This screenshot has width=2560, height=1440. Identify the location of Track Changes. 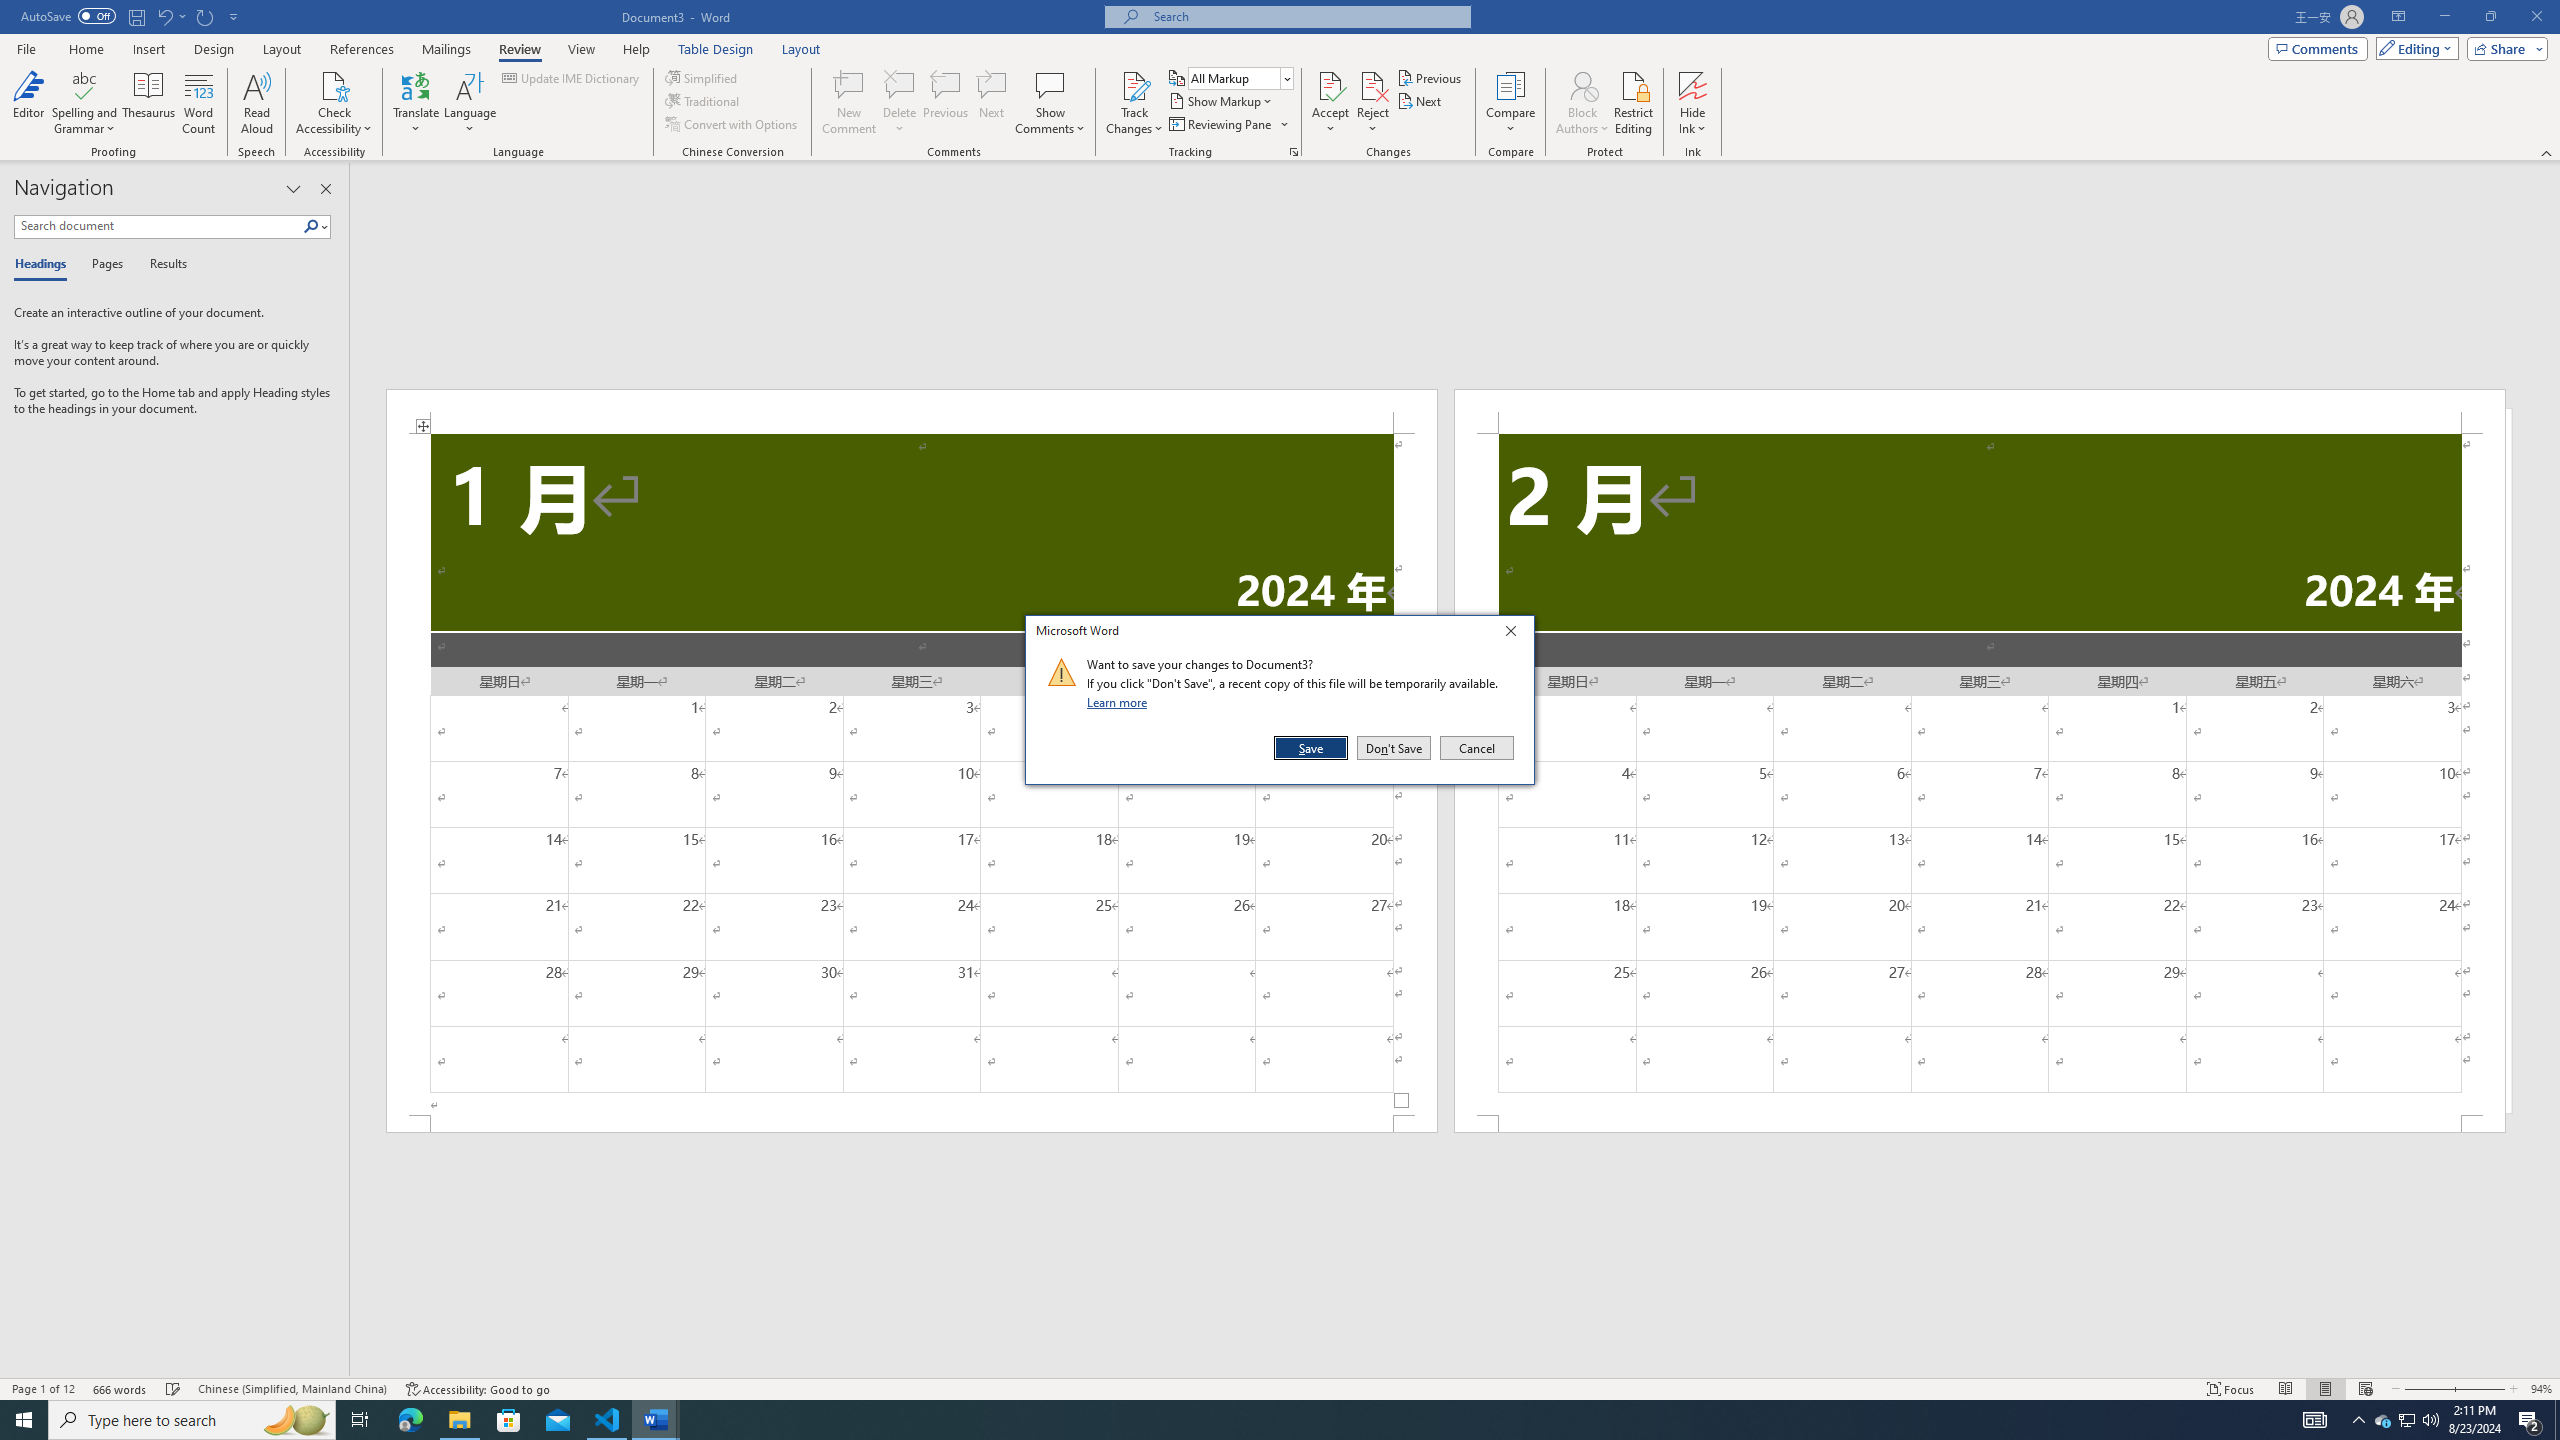
(1134, 103).